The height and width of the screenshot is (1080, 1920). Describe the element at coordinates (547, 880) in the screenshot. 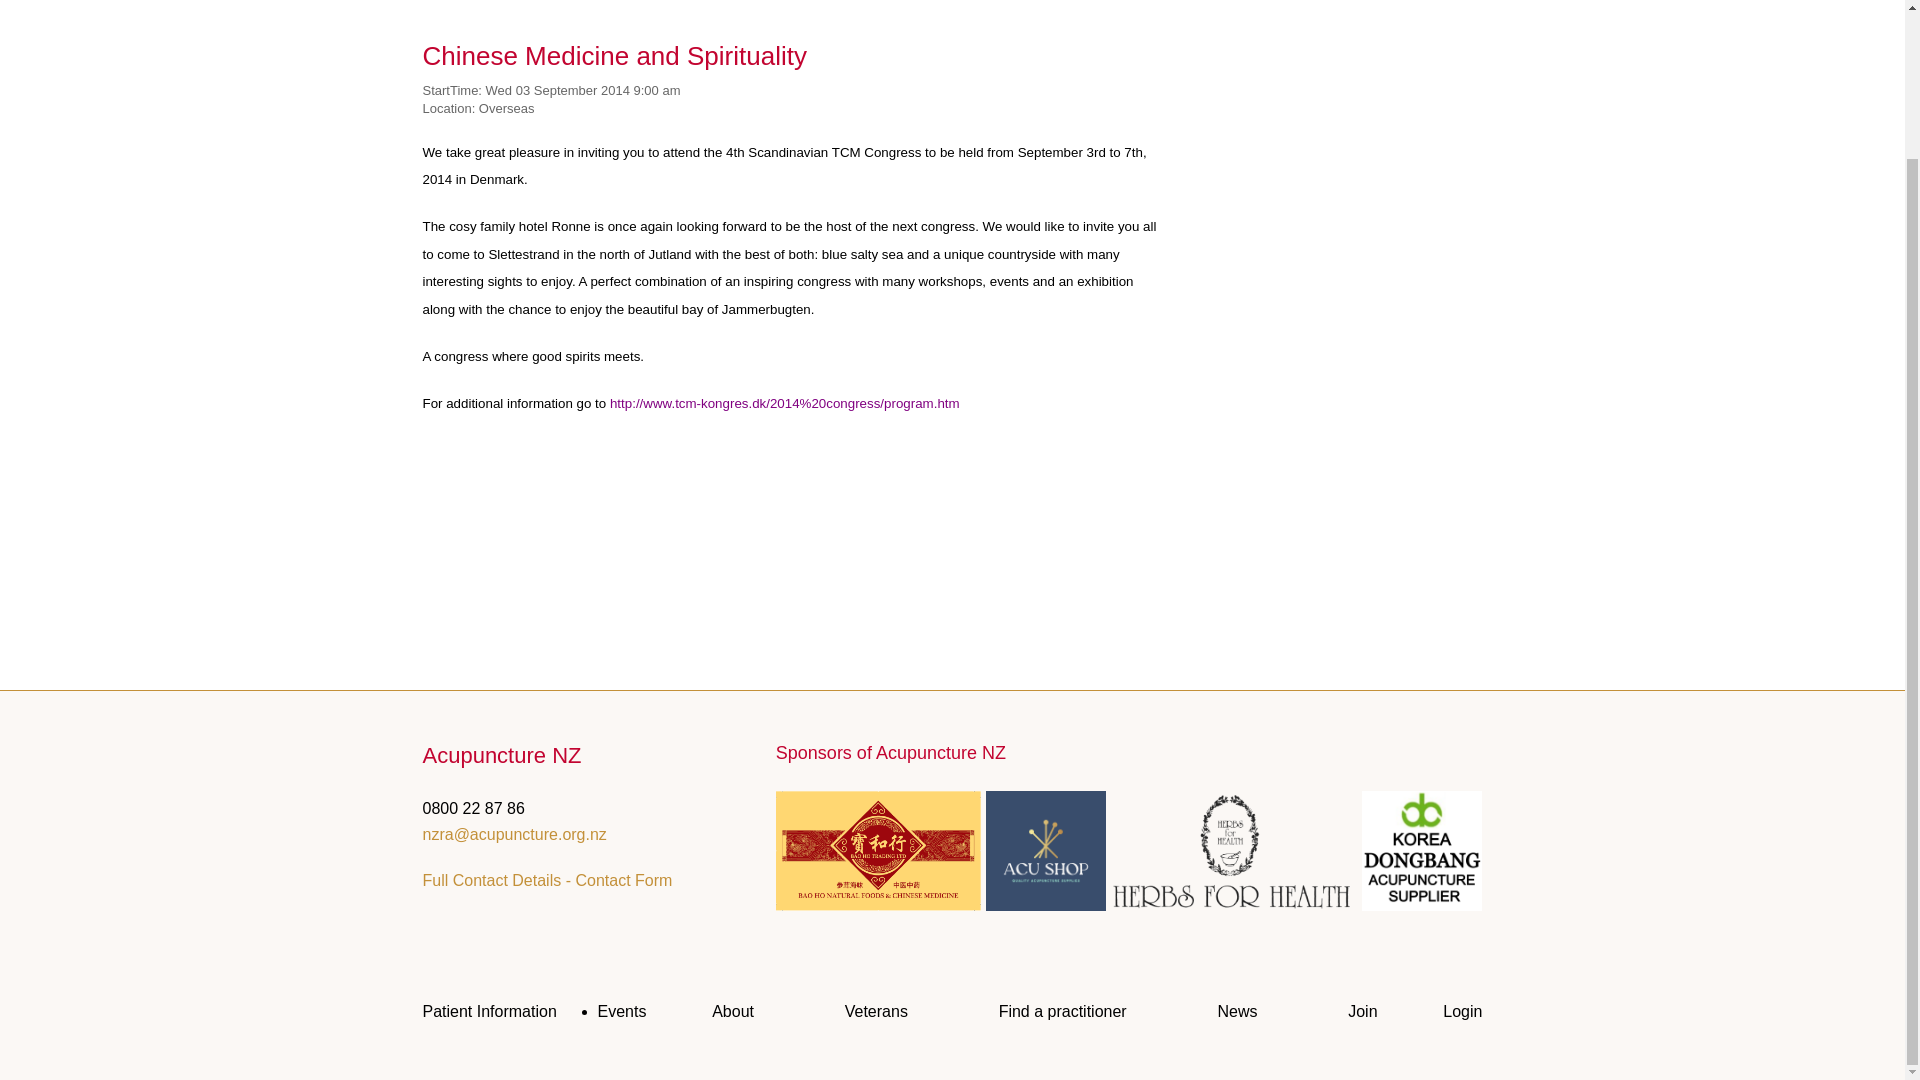

I see `Full Contact Details - Contact Form` at that location.